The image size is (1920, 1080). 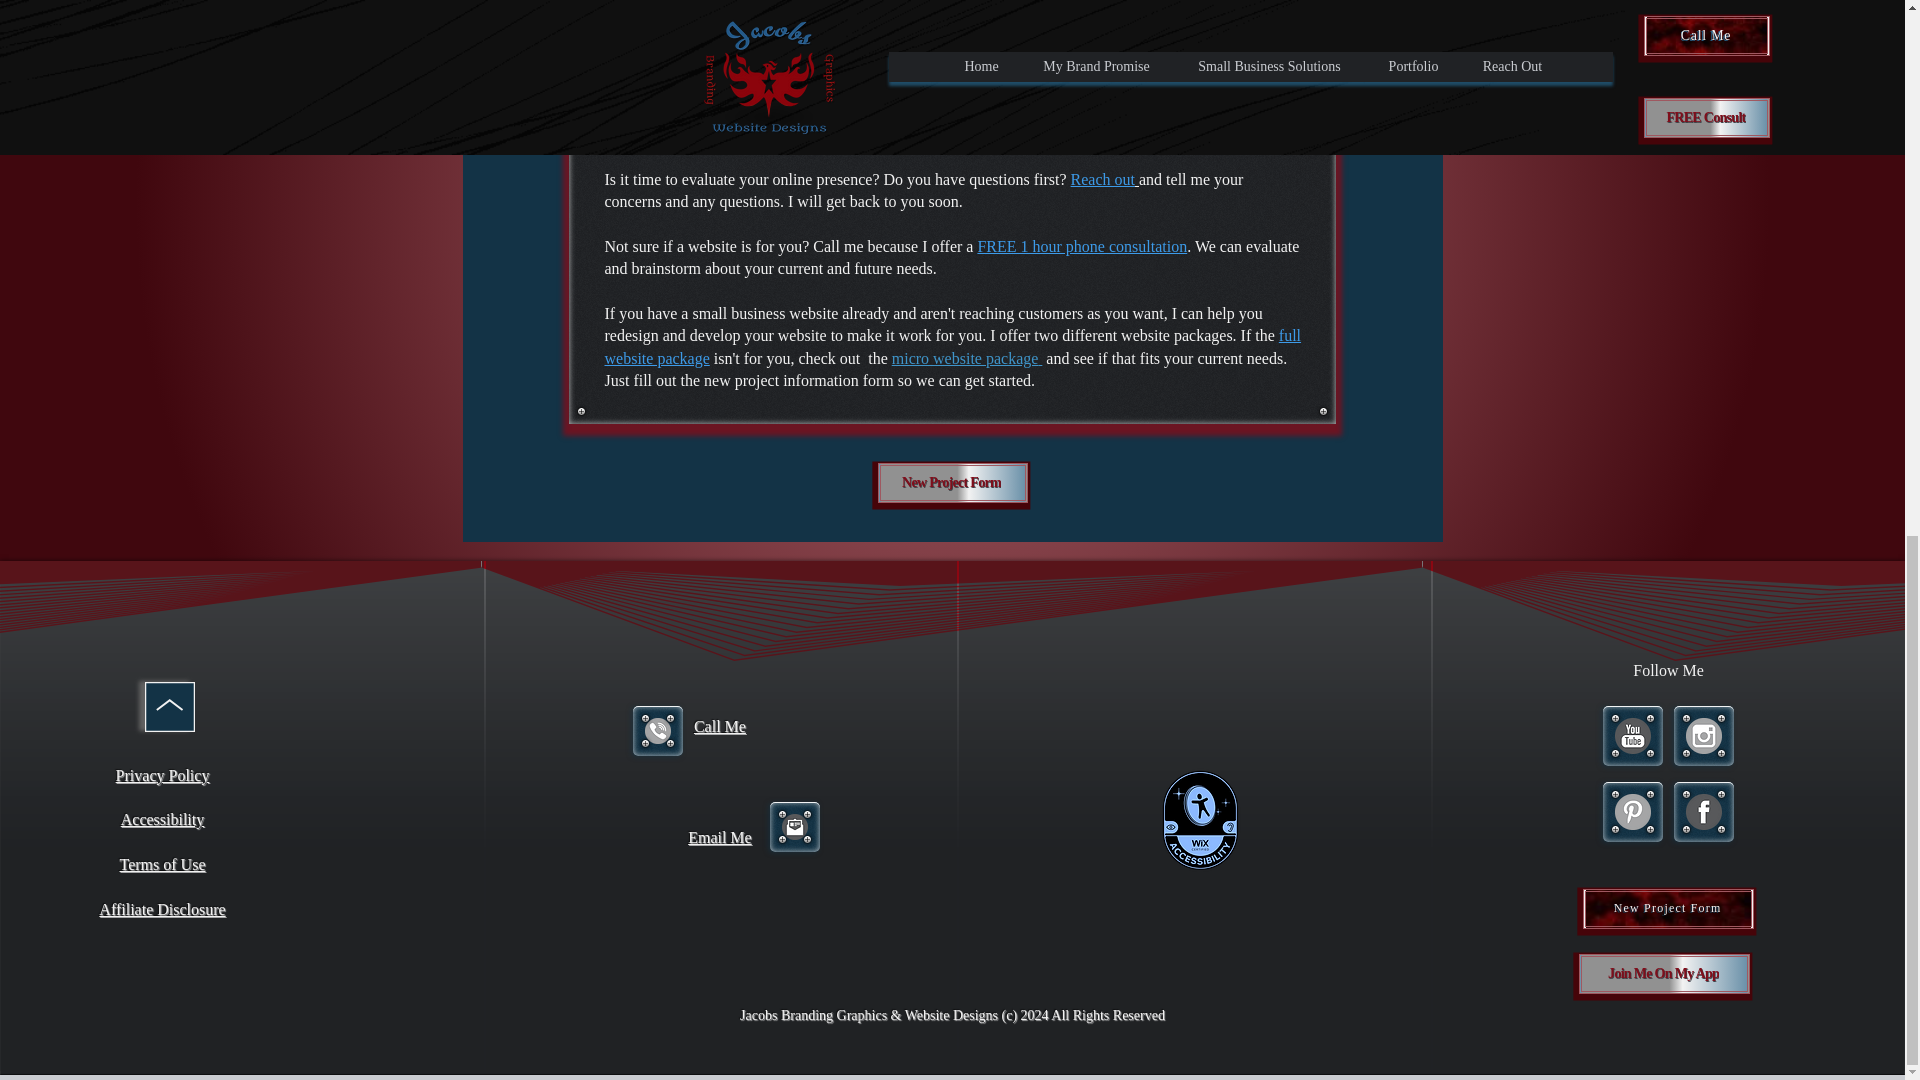 I want to click on visual brand identity service, so click(x=1130, y=67).